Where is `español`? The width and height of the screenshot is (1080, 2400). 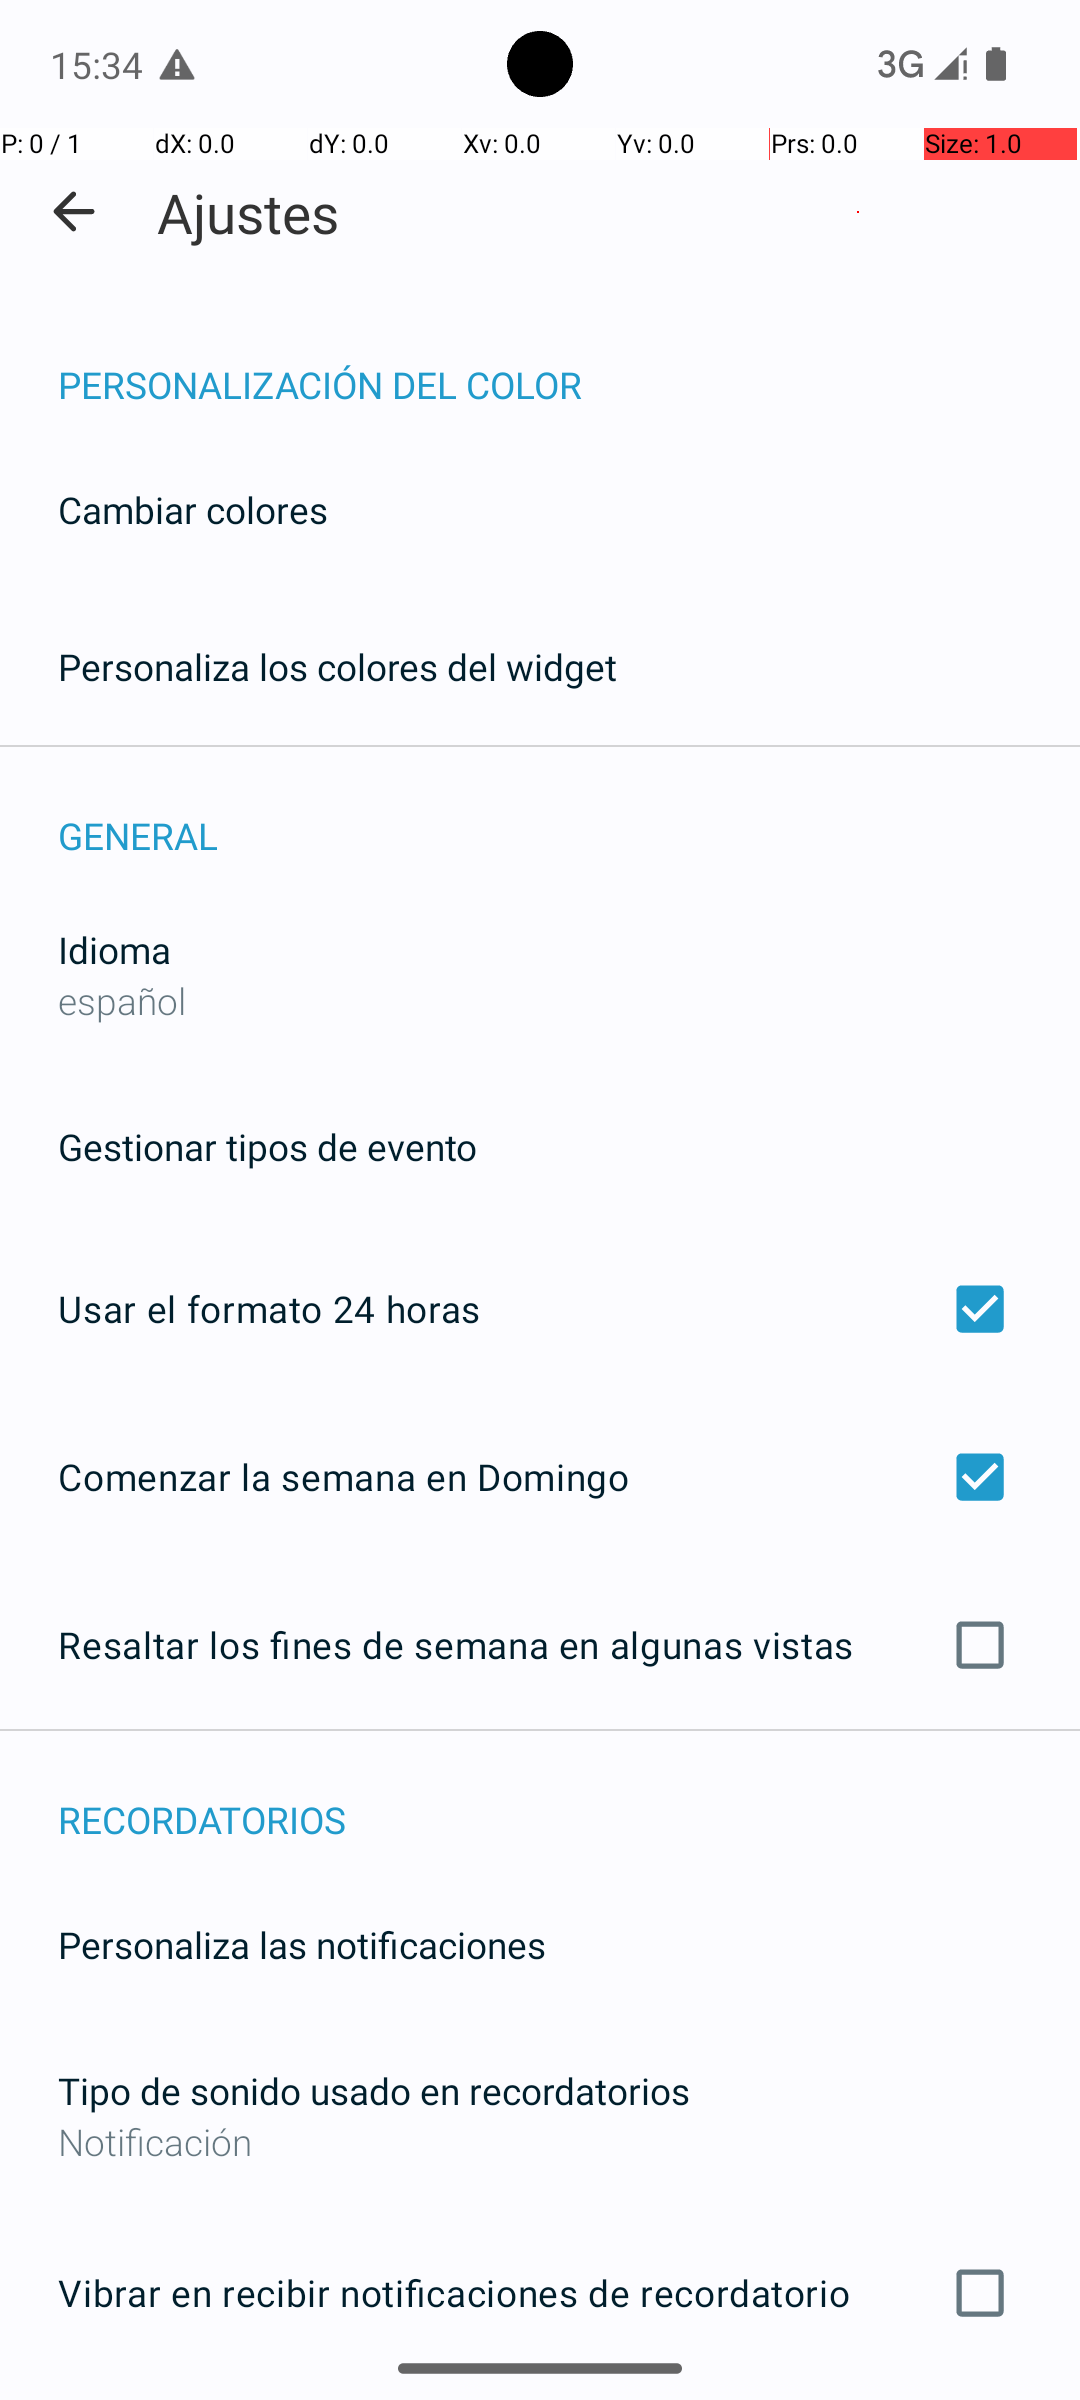
español is located at coordinates (122, 1000).